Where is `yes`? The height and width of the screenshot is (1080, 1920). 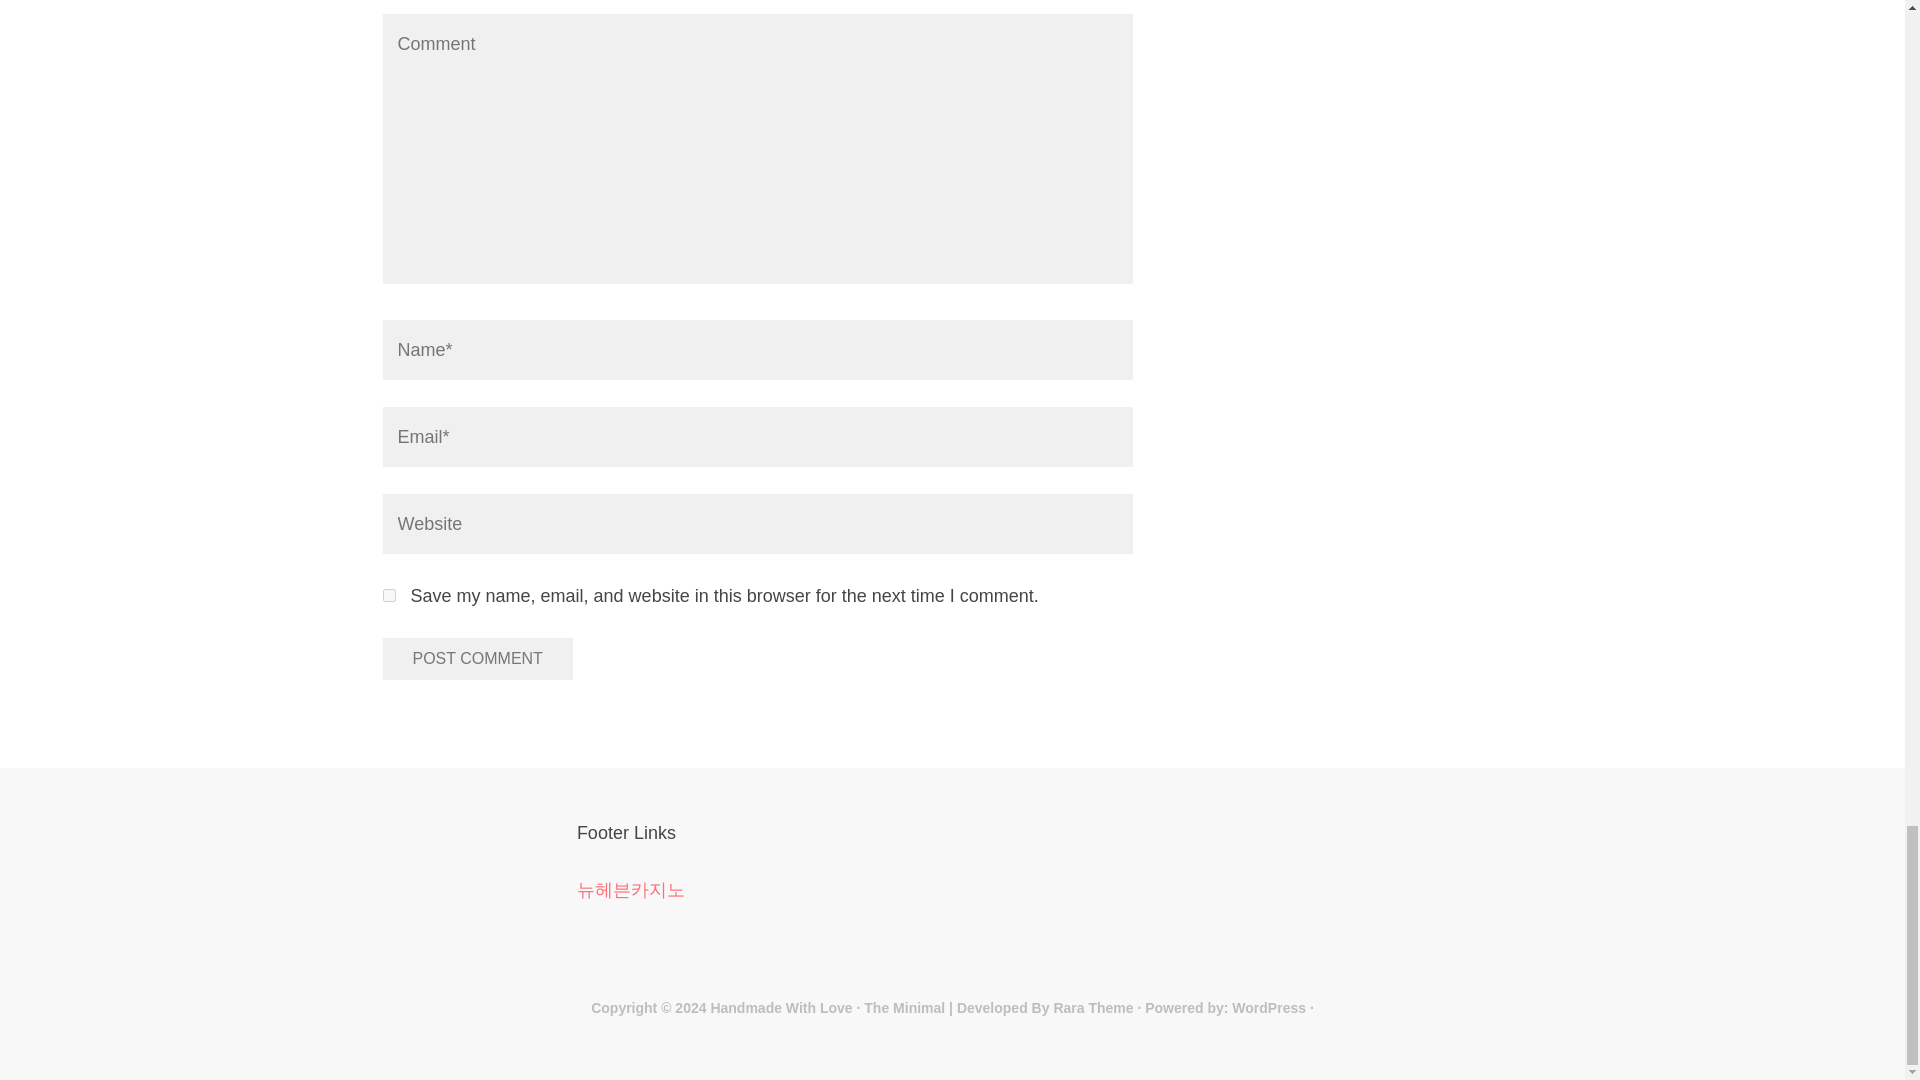 yes is located at coordinates (388, 594).